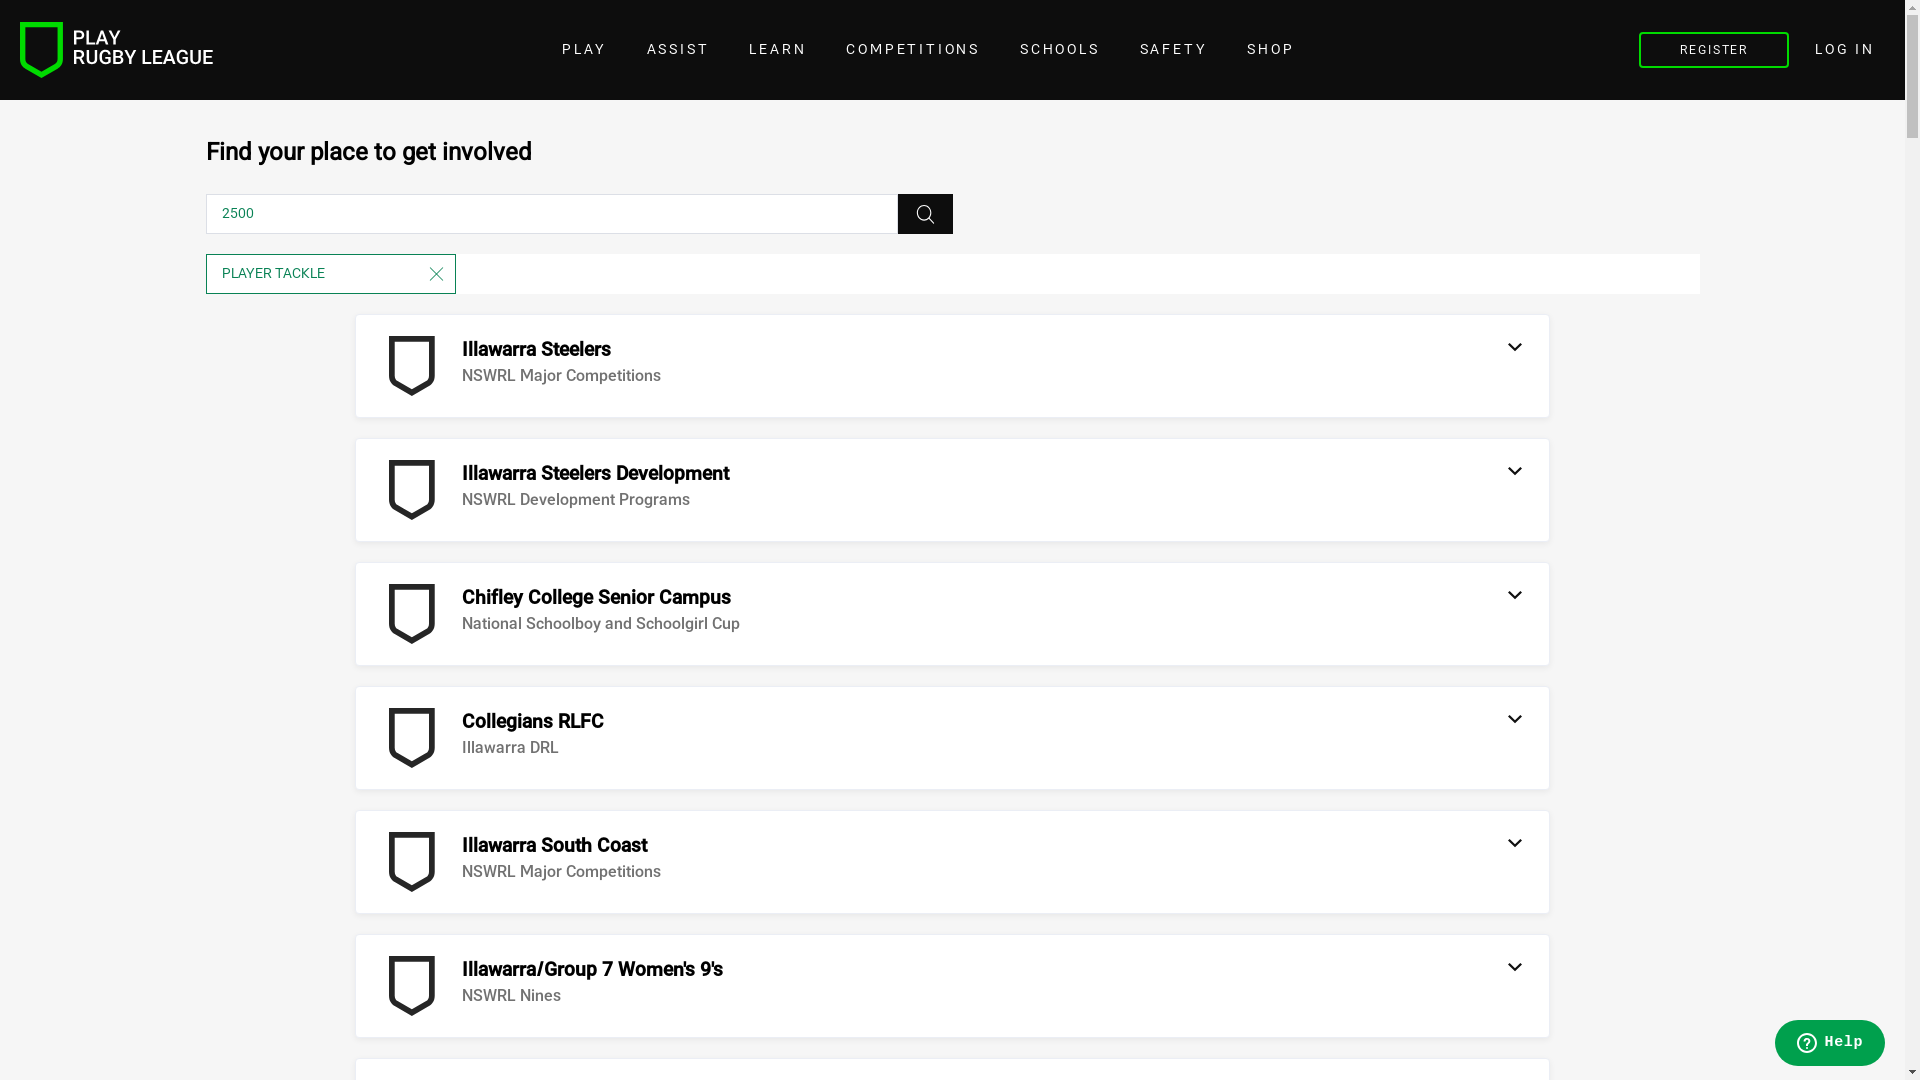 The height and width of the screenshot is (1080, 1920). Describe the element at coordinates (522, 366) in the screenshot. I see `Illawarra Steelers
NSWRL Major Competitions` at that location.